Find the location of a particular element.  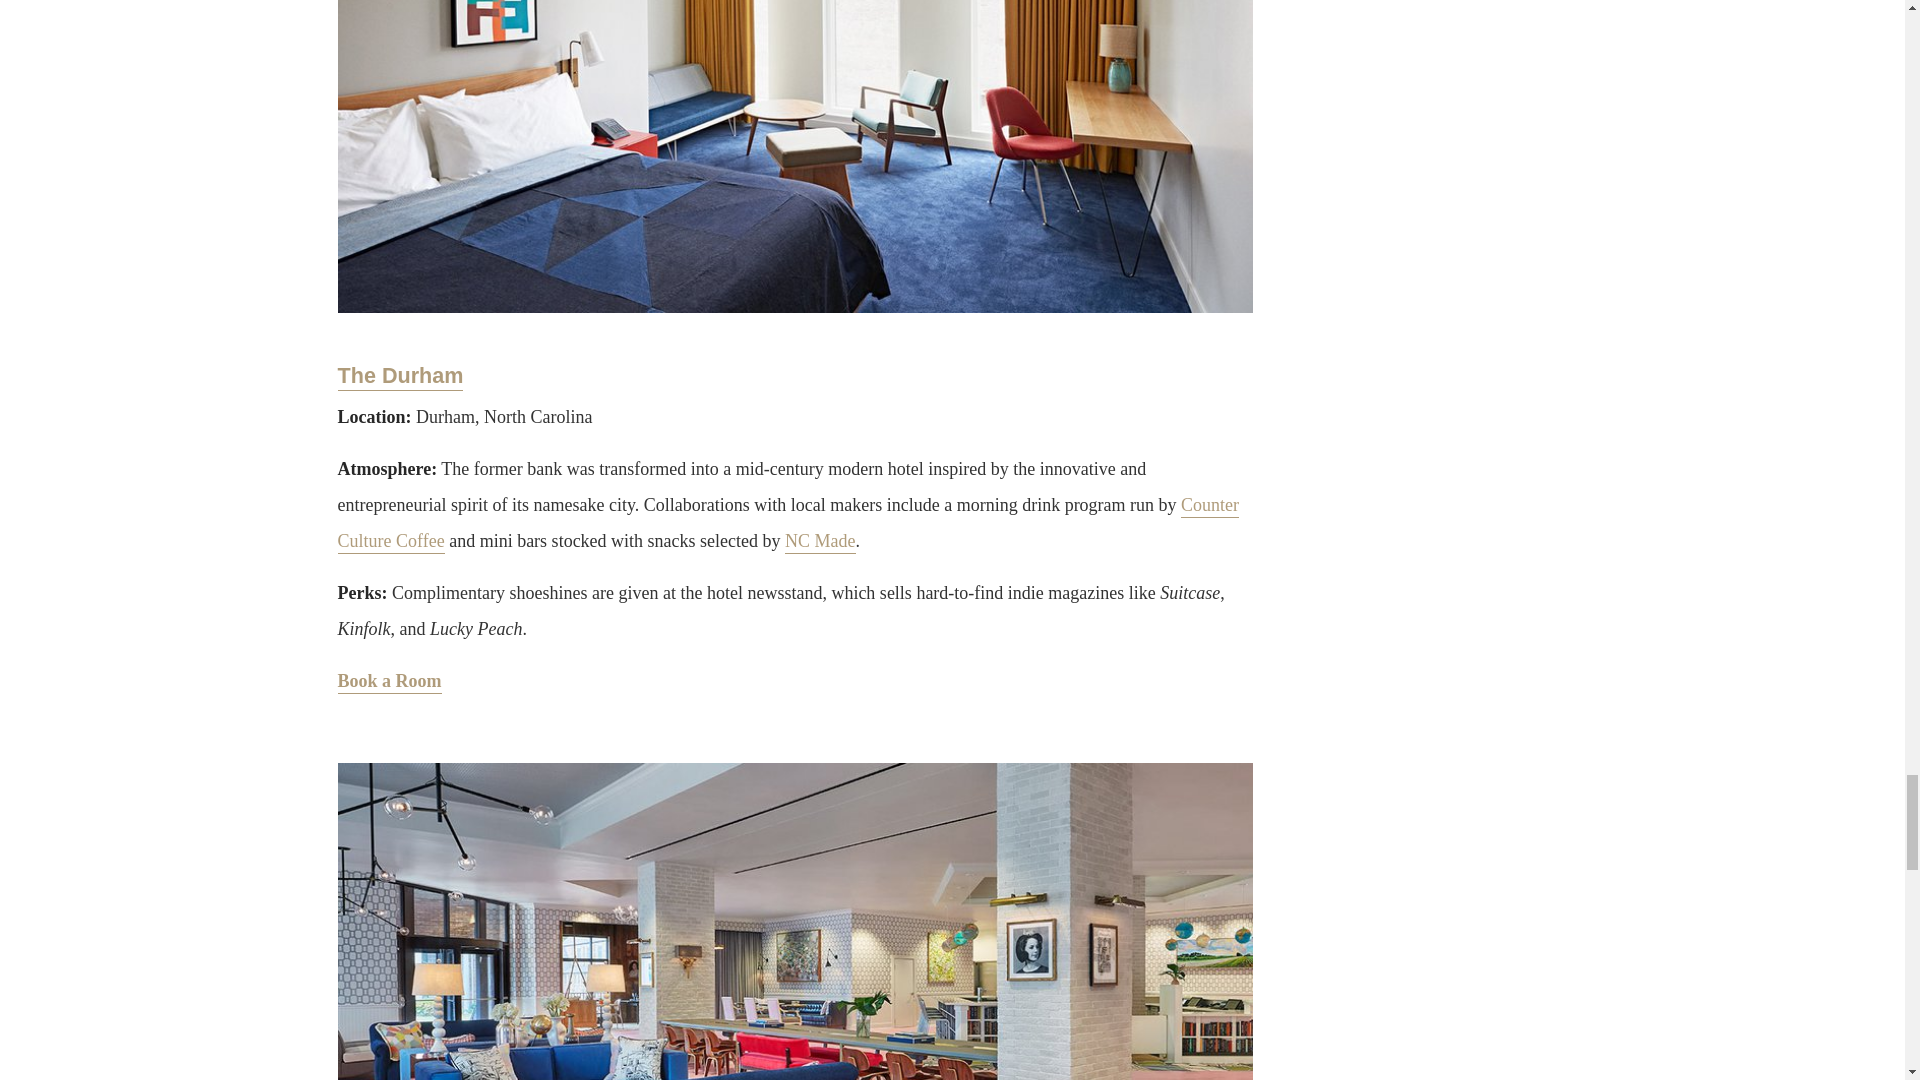

Counter Culture Coffee is located at coordinates (788, 524).